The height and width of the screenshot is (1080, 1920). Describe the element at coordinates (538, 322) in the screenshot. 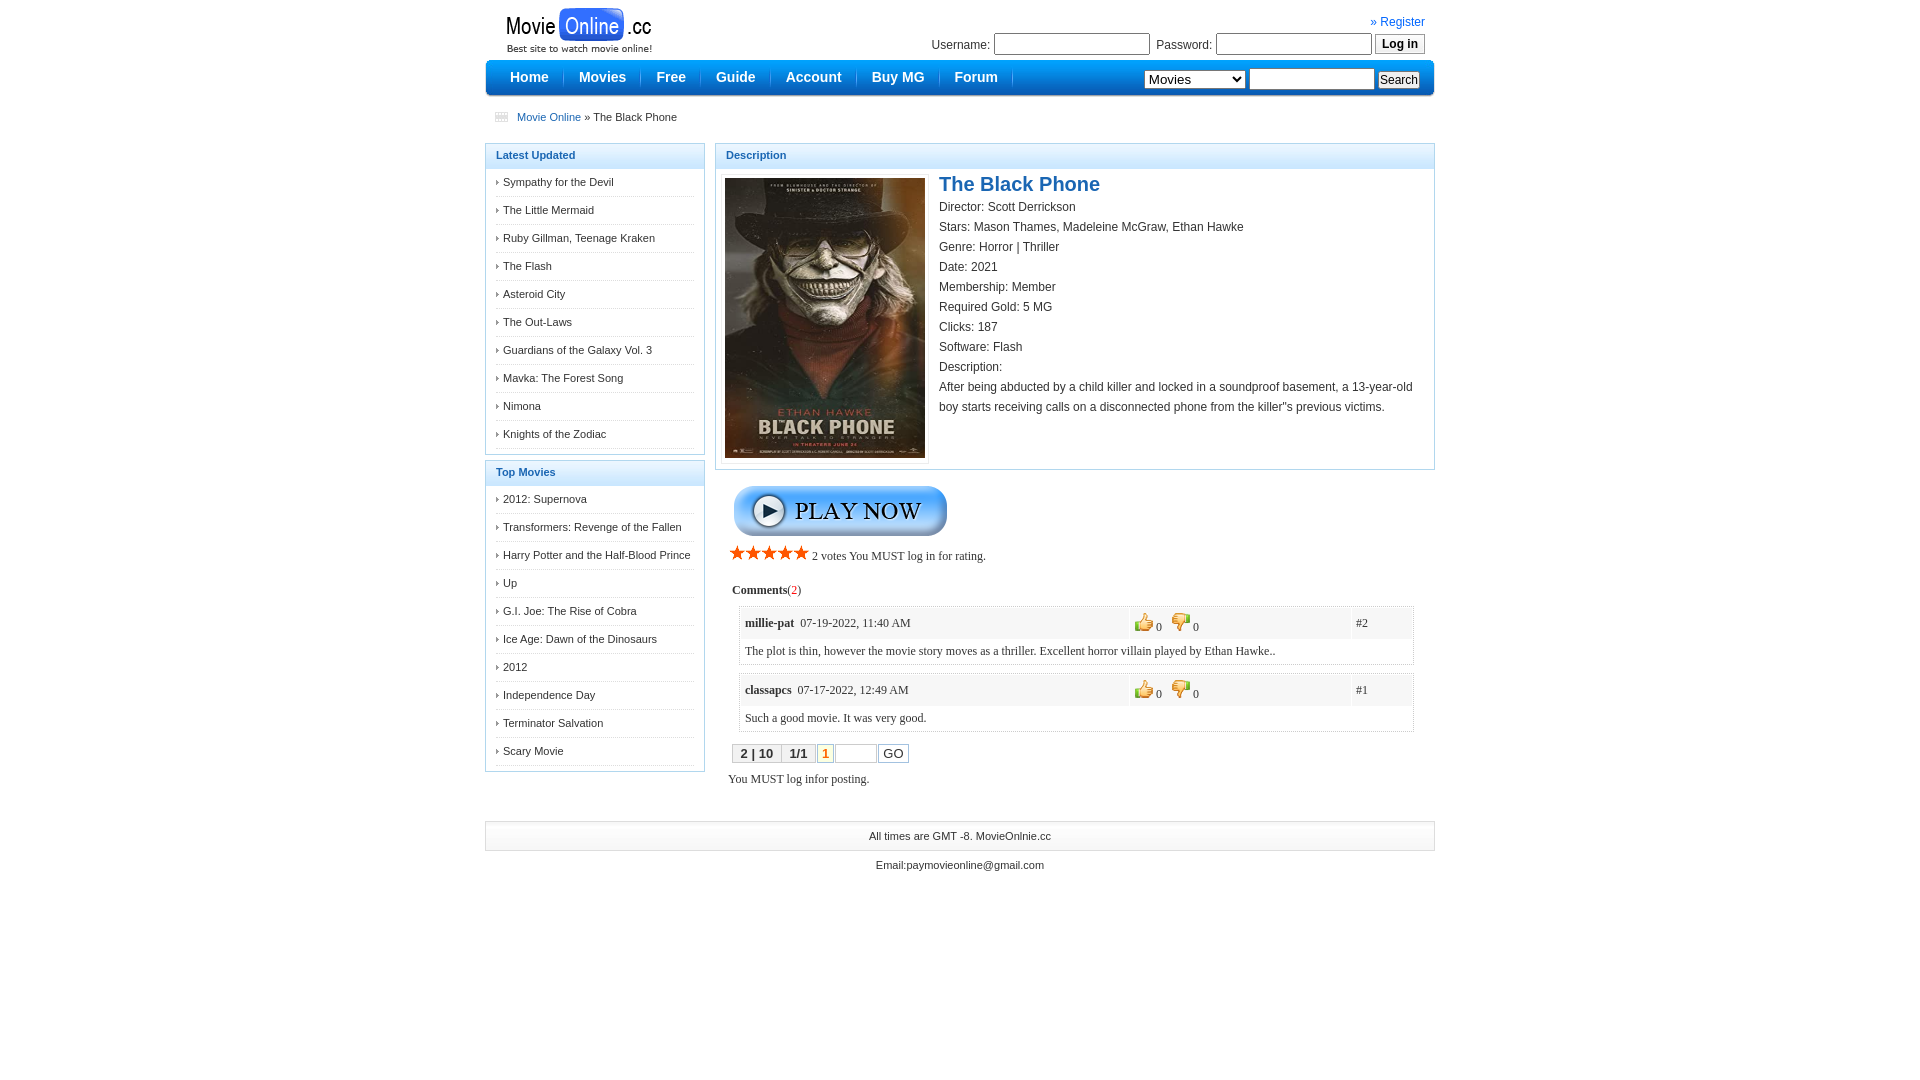

I see `The Out-Laws` at that location.